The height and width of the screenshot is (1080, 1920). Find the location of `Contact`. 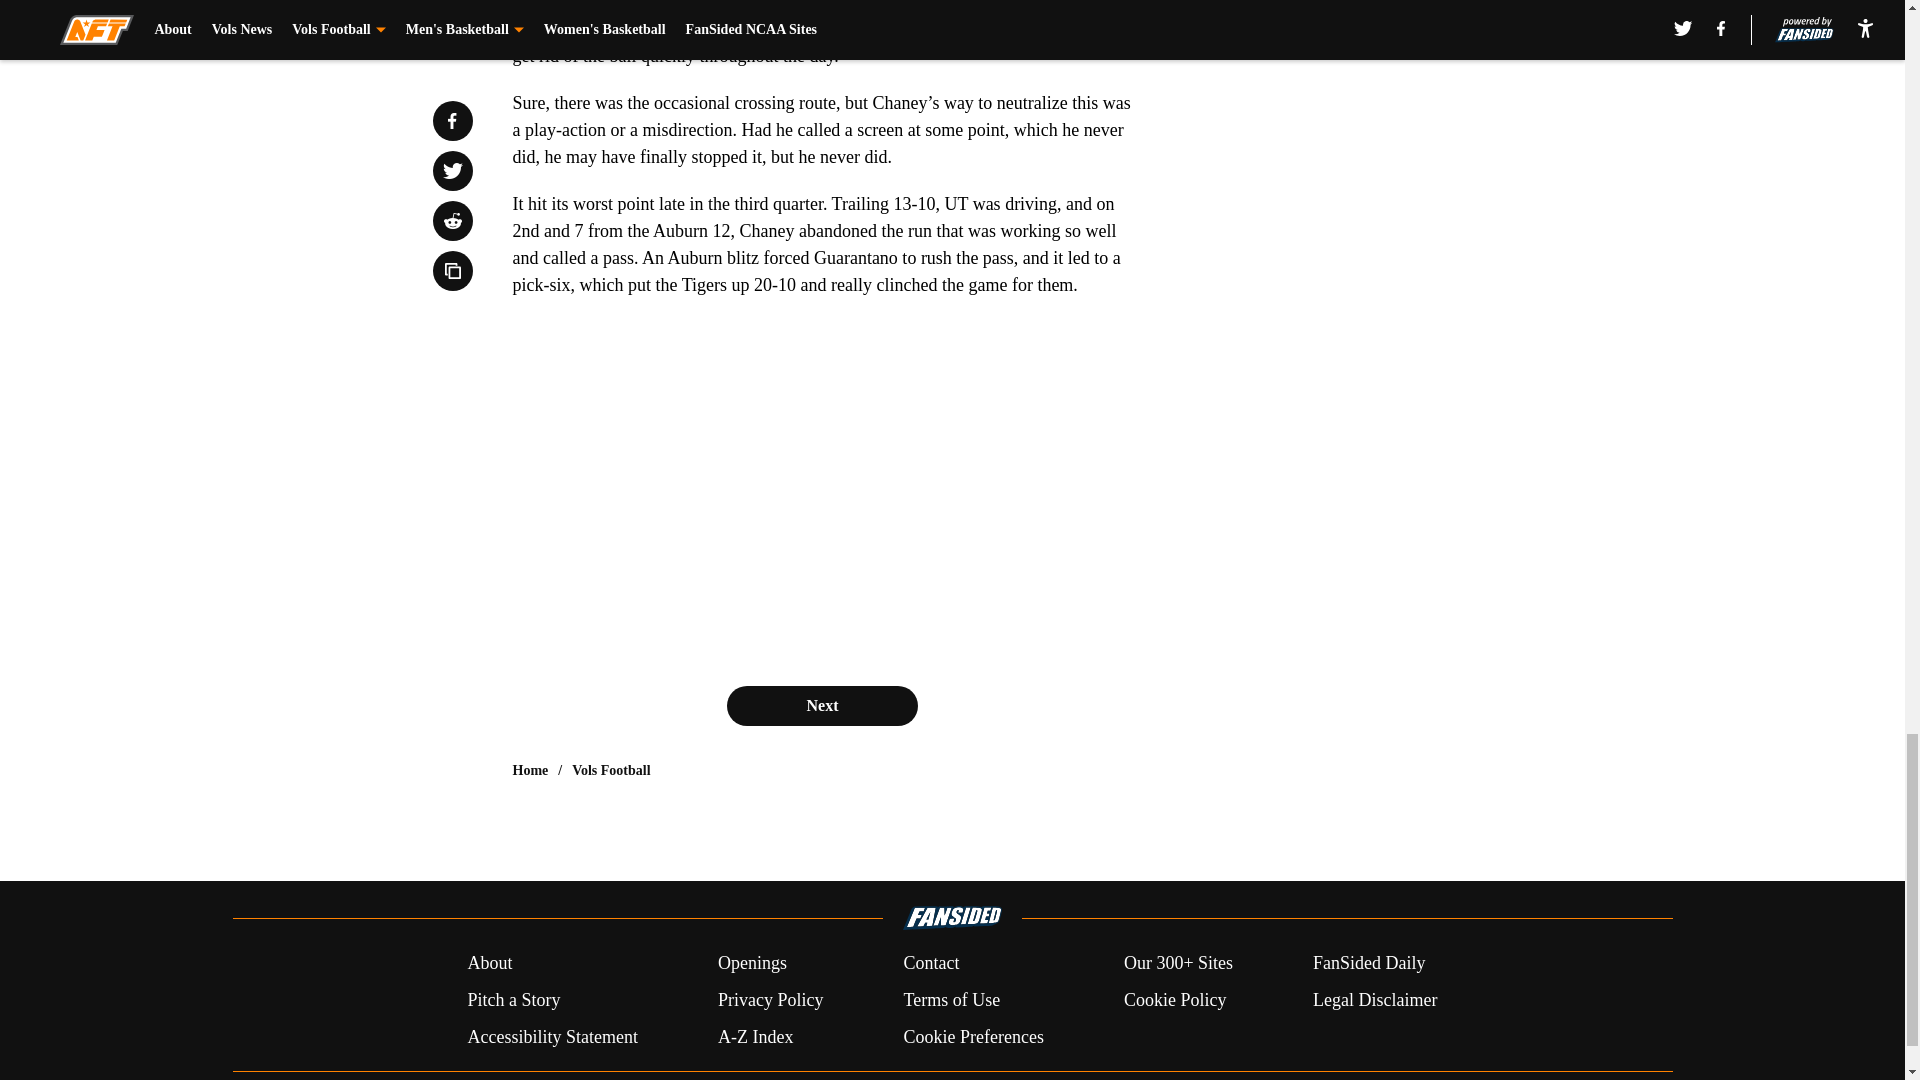

Contact is located at coordinates (930, 964).